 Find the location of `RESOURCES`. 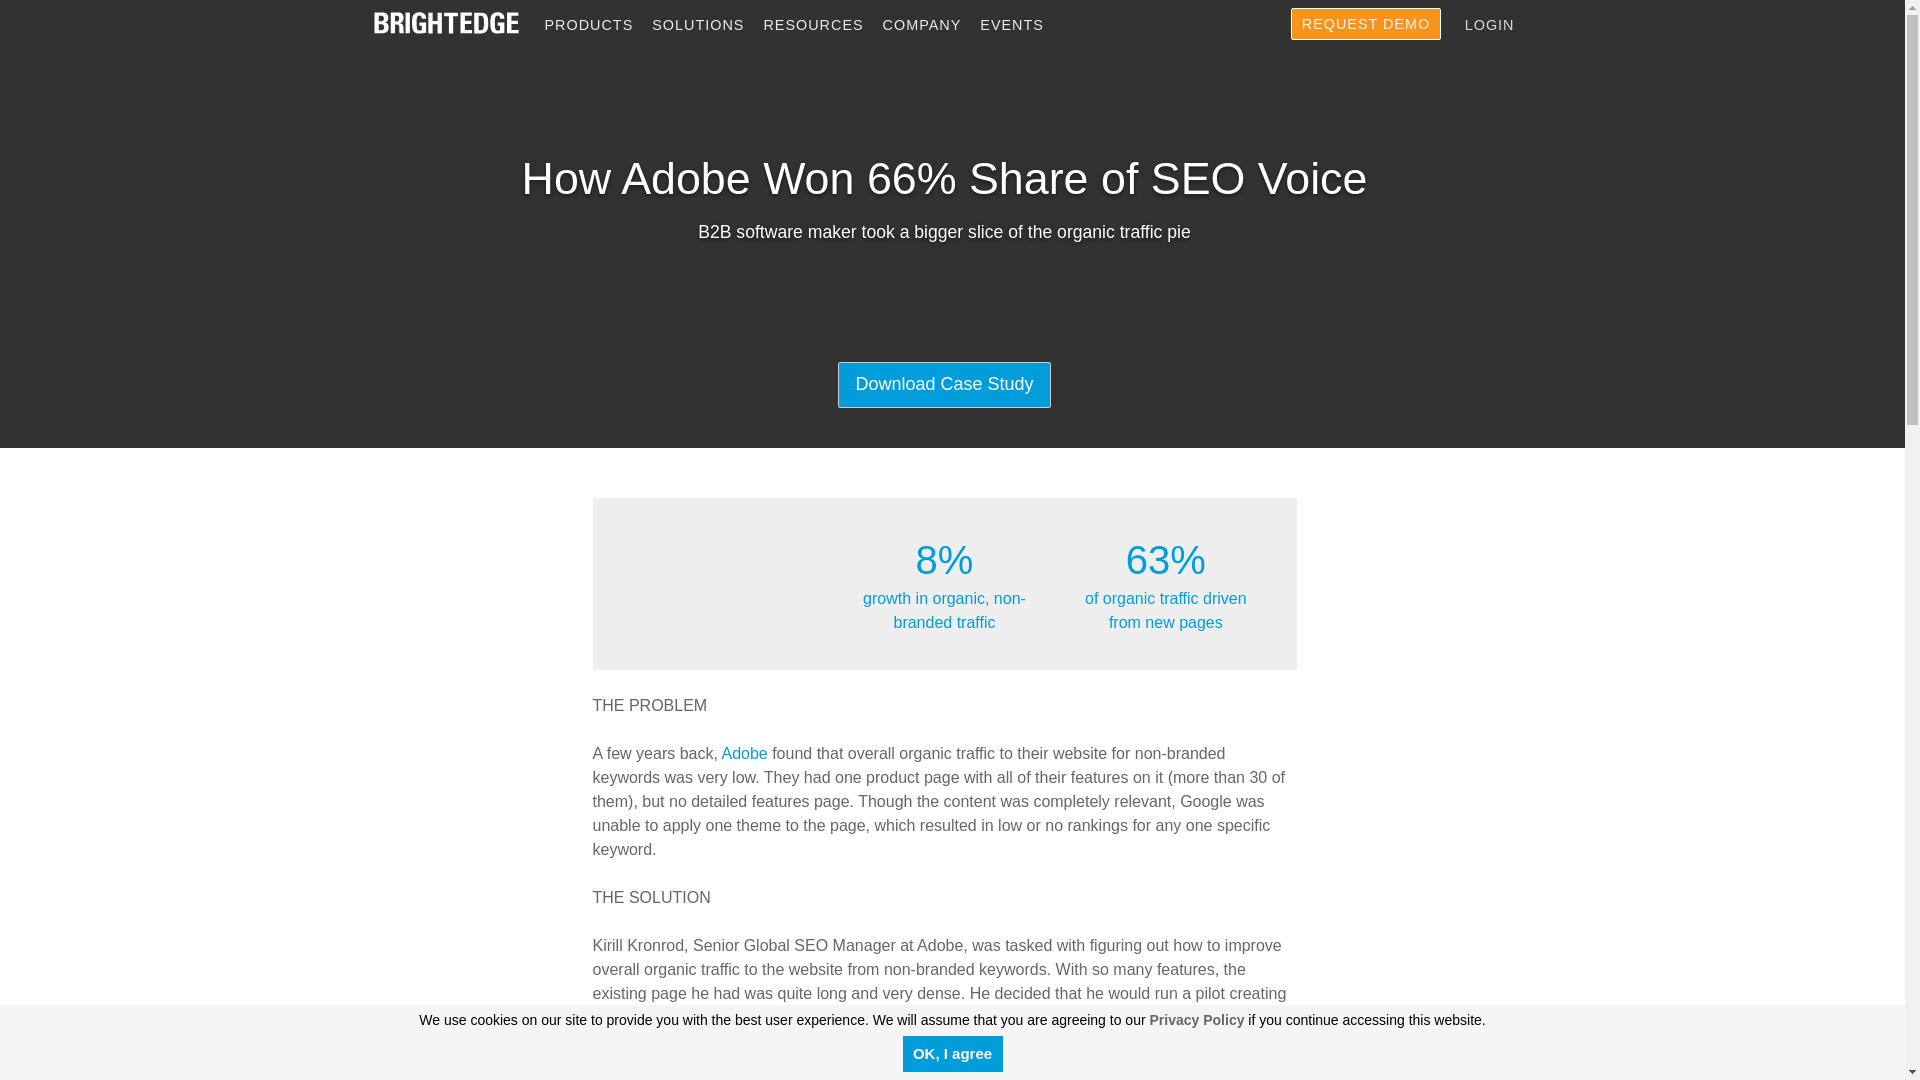

RESOURCES is located at coordinates (822, 25).